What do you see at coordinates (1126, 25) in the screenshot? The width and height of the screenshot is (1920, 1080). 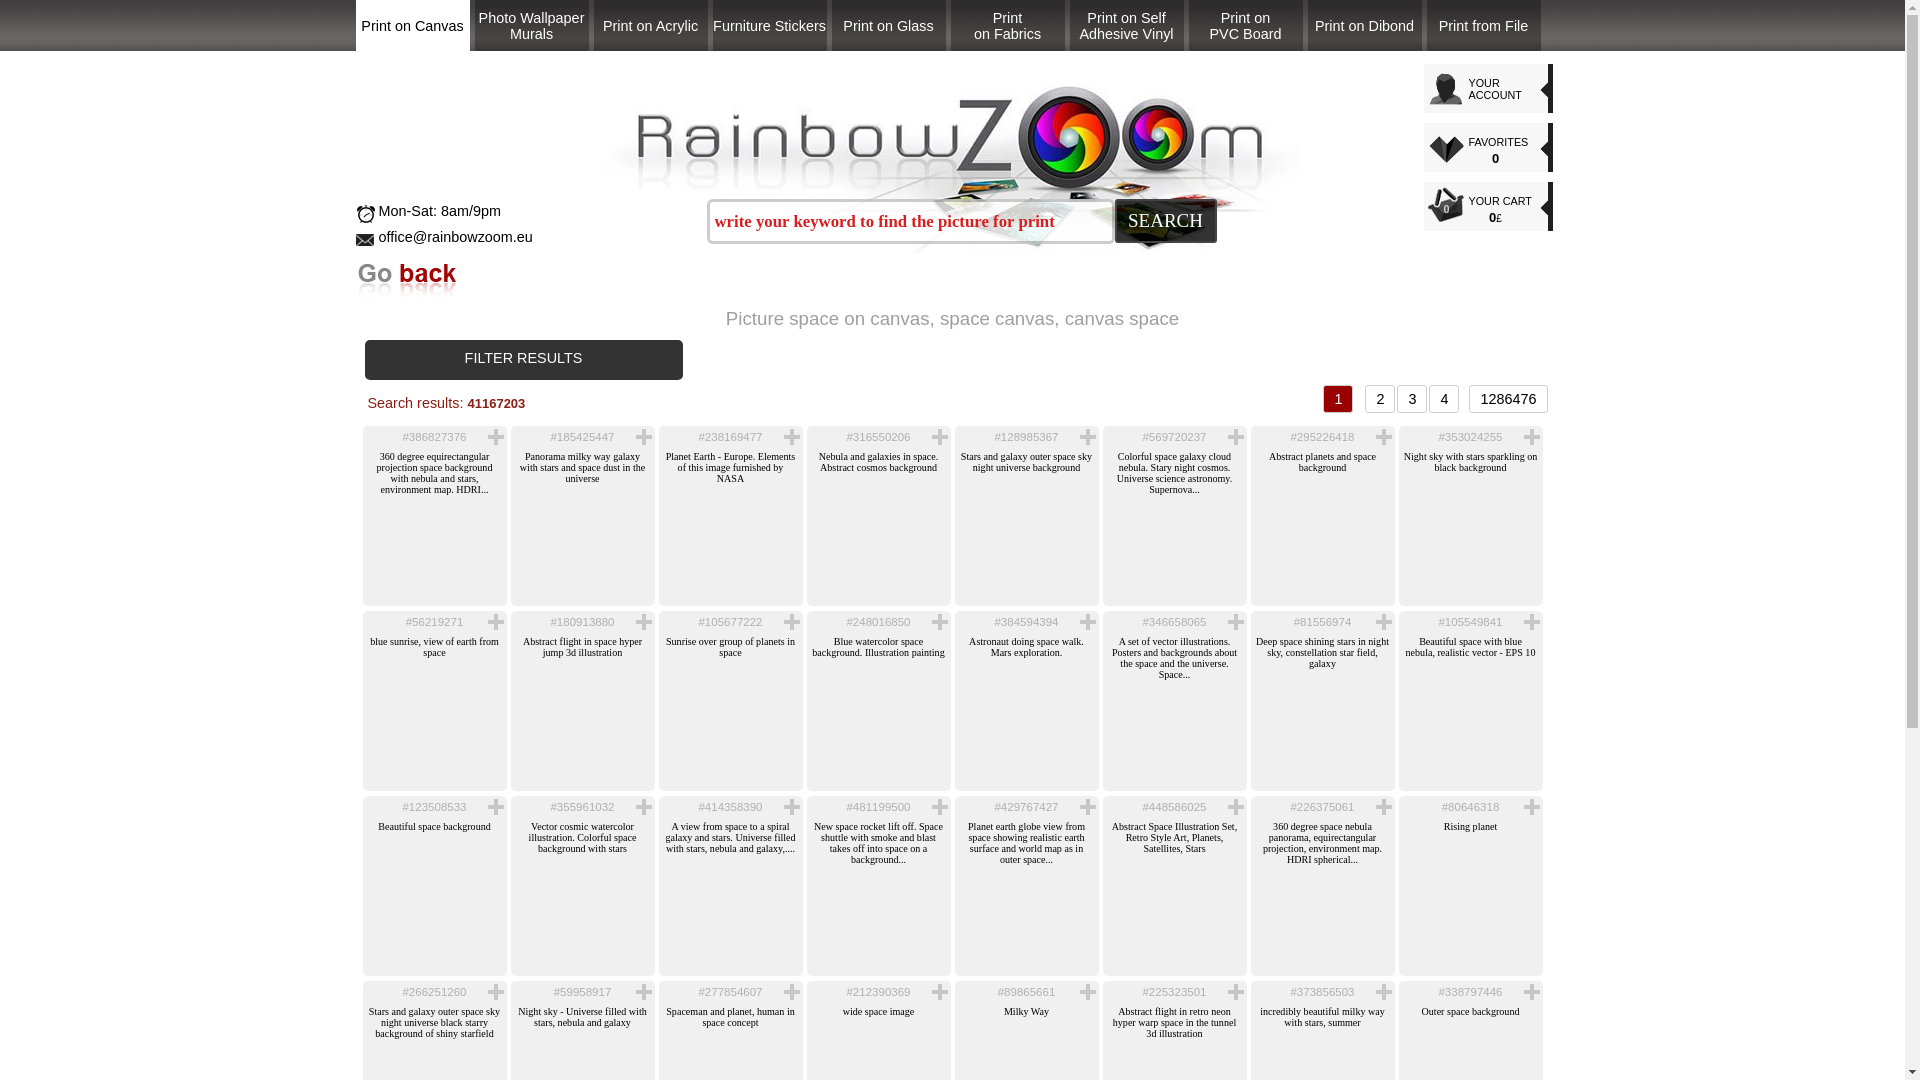 I see `Furniture Stickers` at bounding box center [1126, 25].